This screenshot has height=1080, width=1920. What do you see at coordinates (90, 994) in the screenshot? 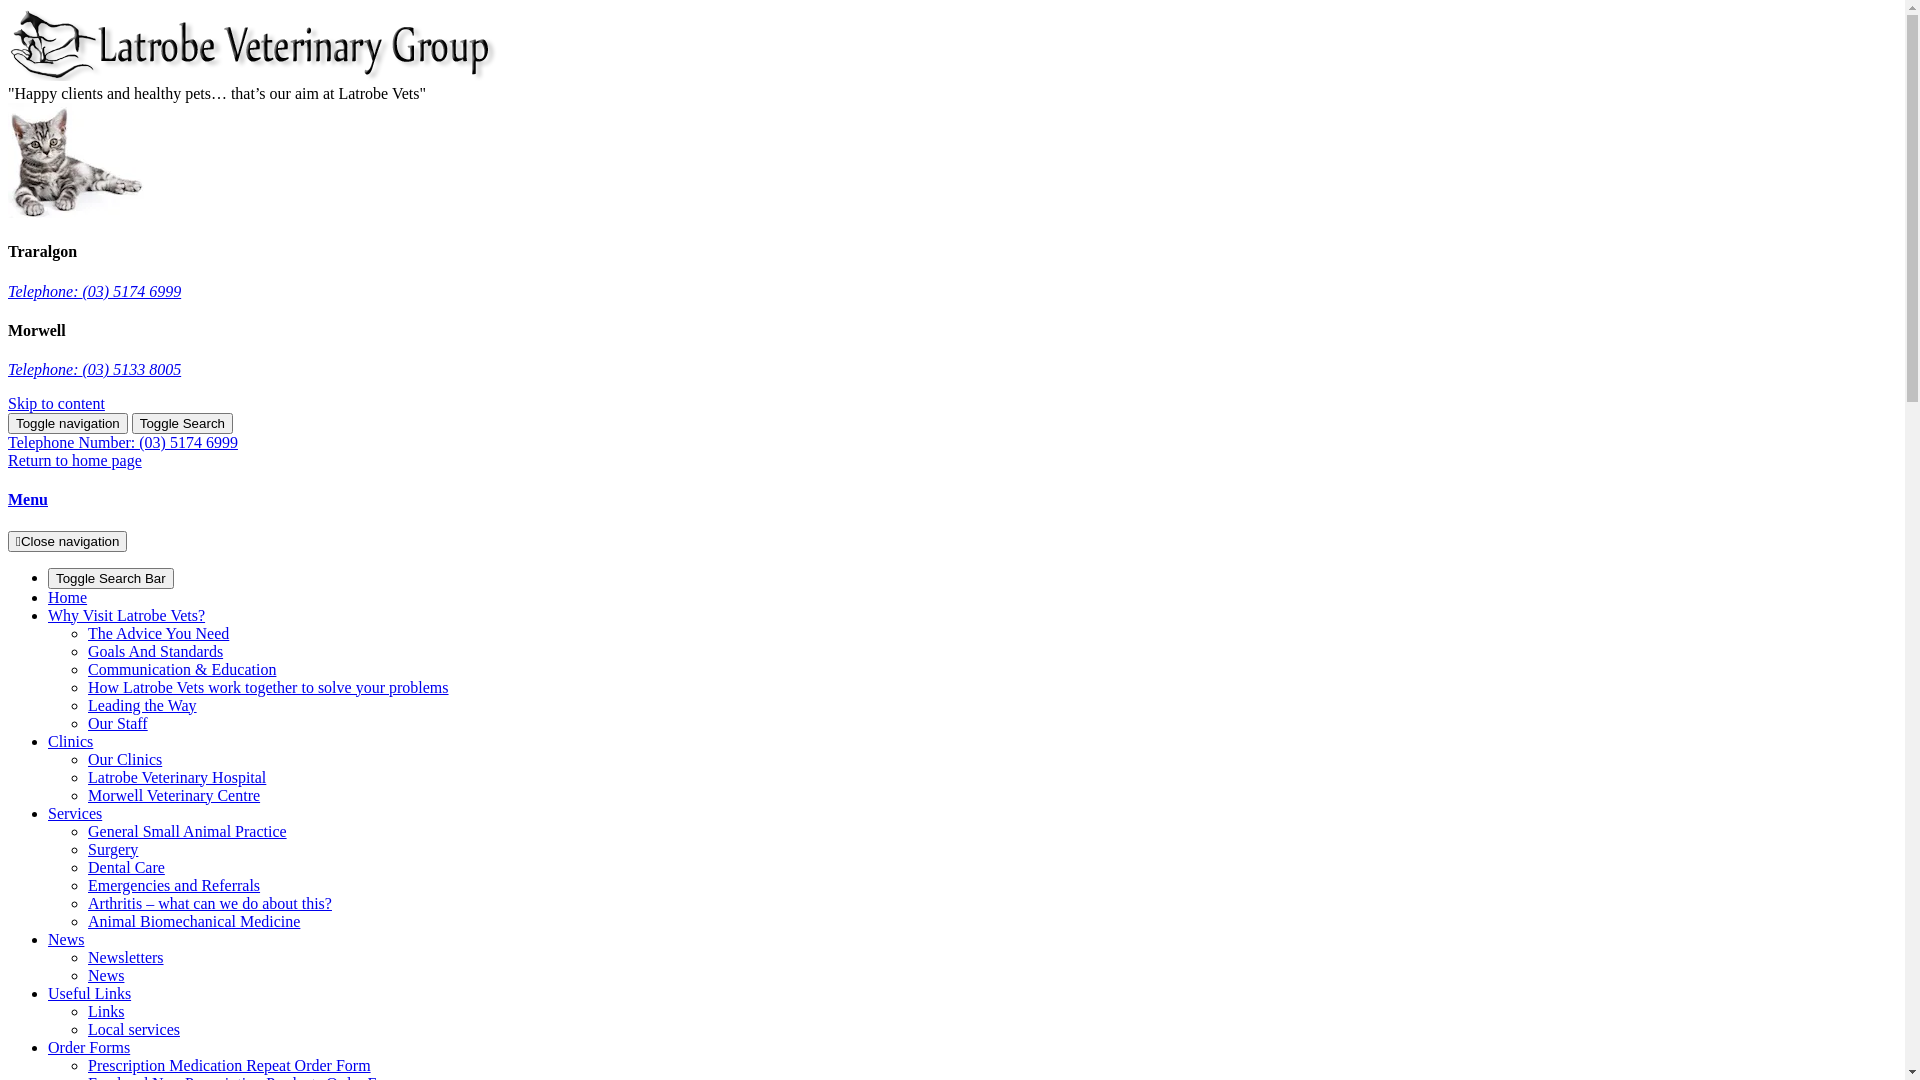
I see `Useful Links` at bounding box center [90, 994].